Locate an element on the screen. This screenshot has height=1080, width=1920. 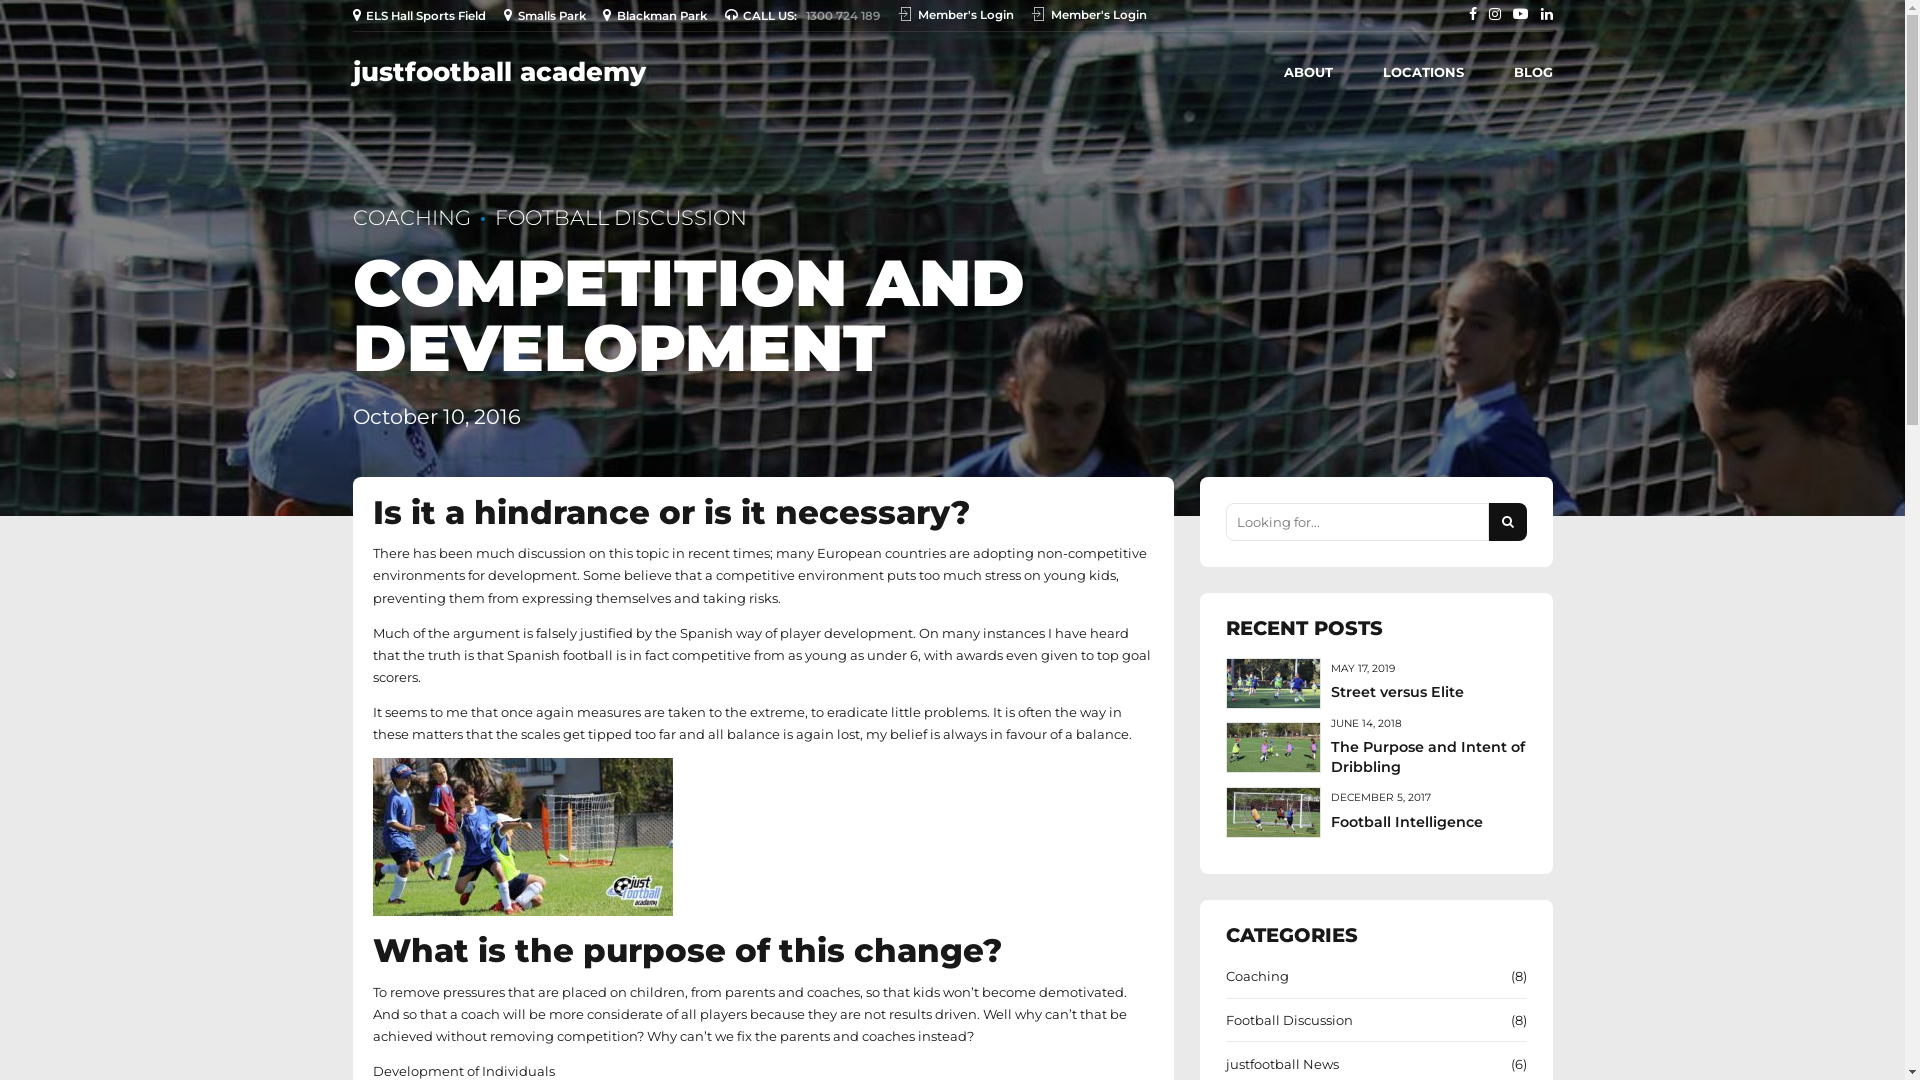
BLOG is located at coordinates (1534, 72).